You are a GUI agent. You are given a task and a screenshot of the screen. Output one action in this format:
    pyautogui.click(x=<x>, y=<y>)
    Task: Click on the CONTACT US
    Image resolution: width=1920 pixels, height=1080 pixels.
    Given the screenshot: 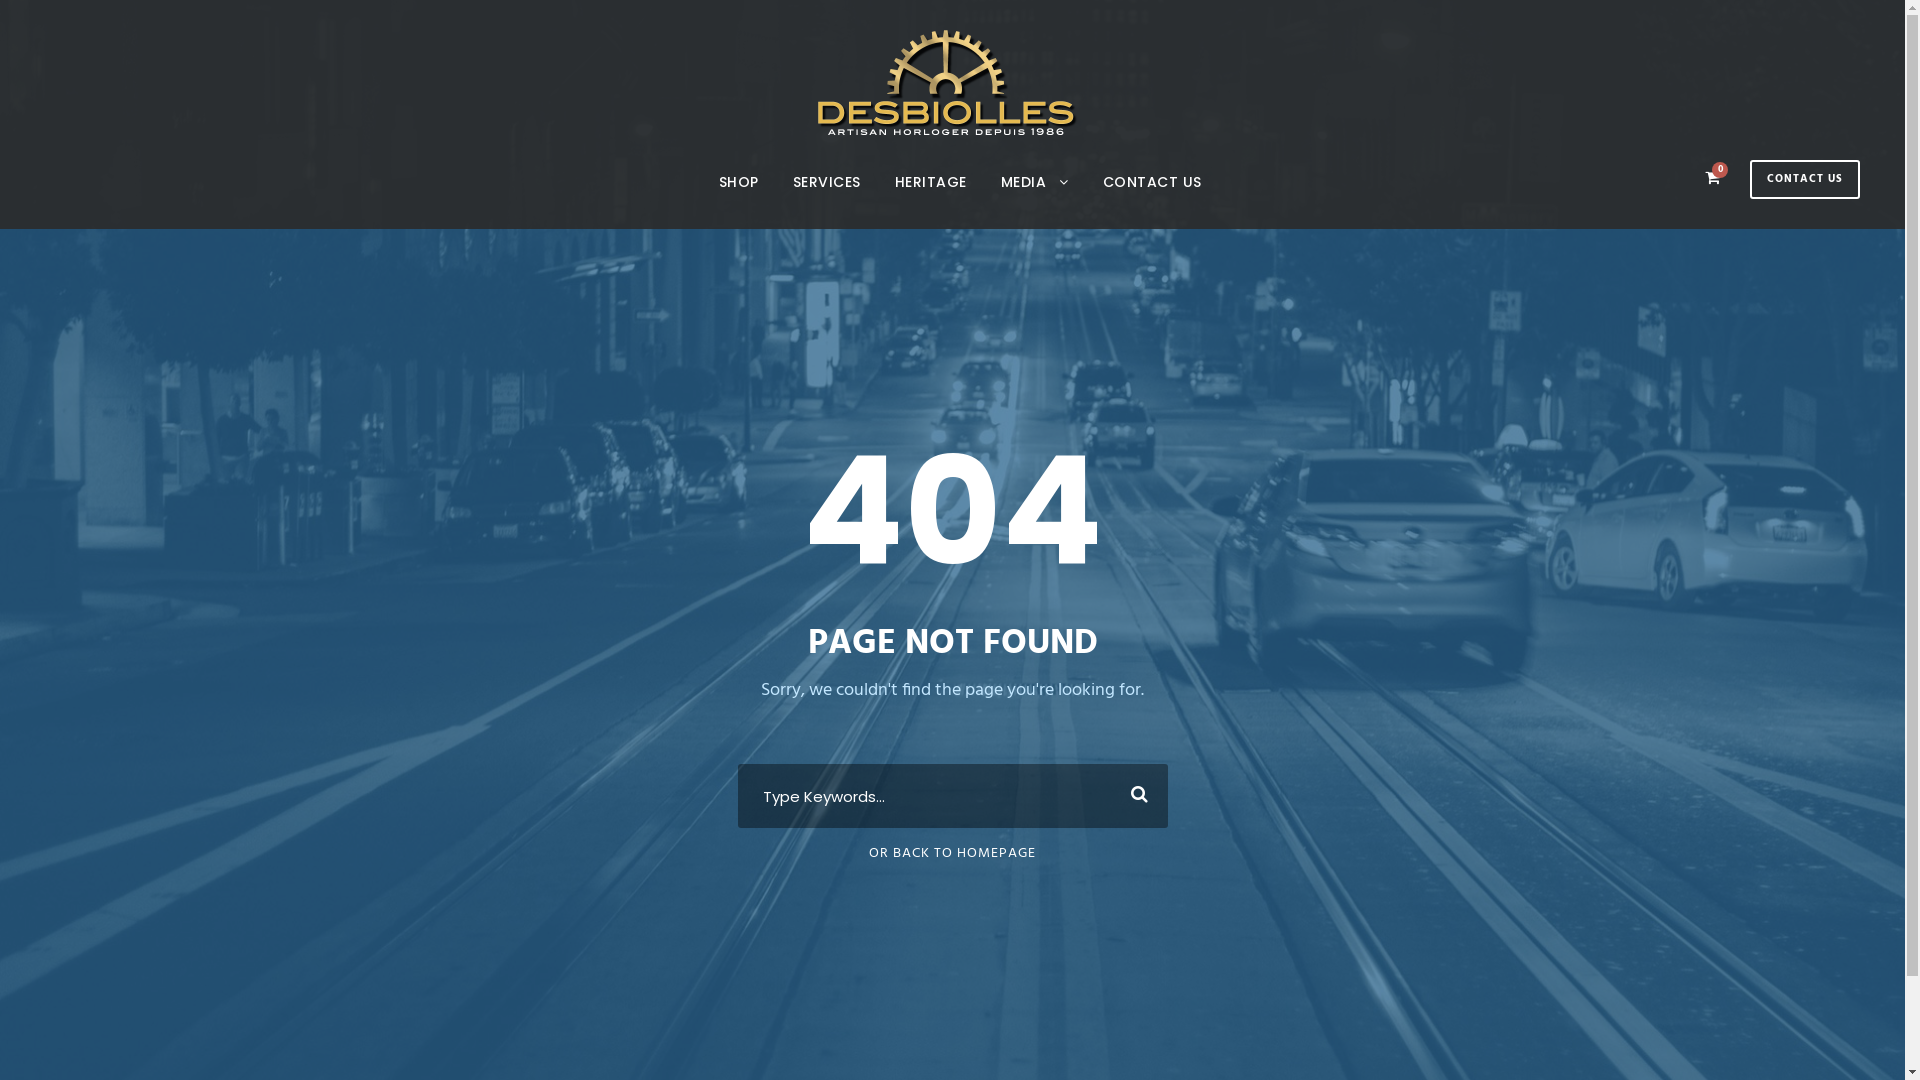 What is the action you would take?
    pyautogui.click(x=1805, y=180)
    